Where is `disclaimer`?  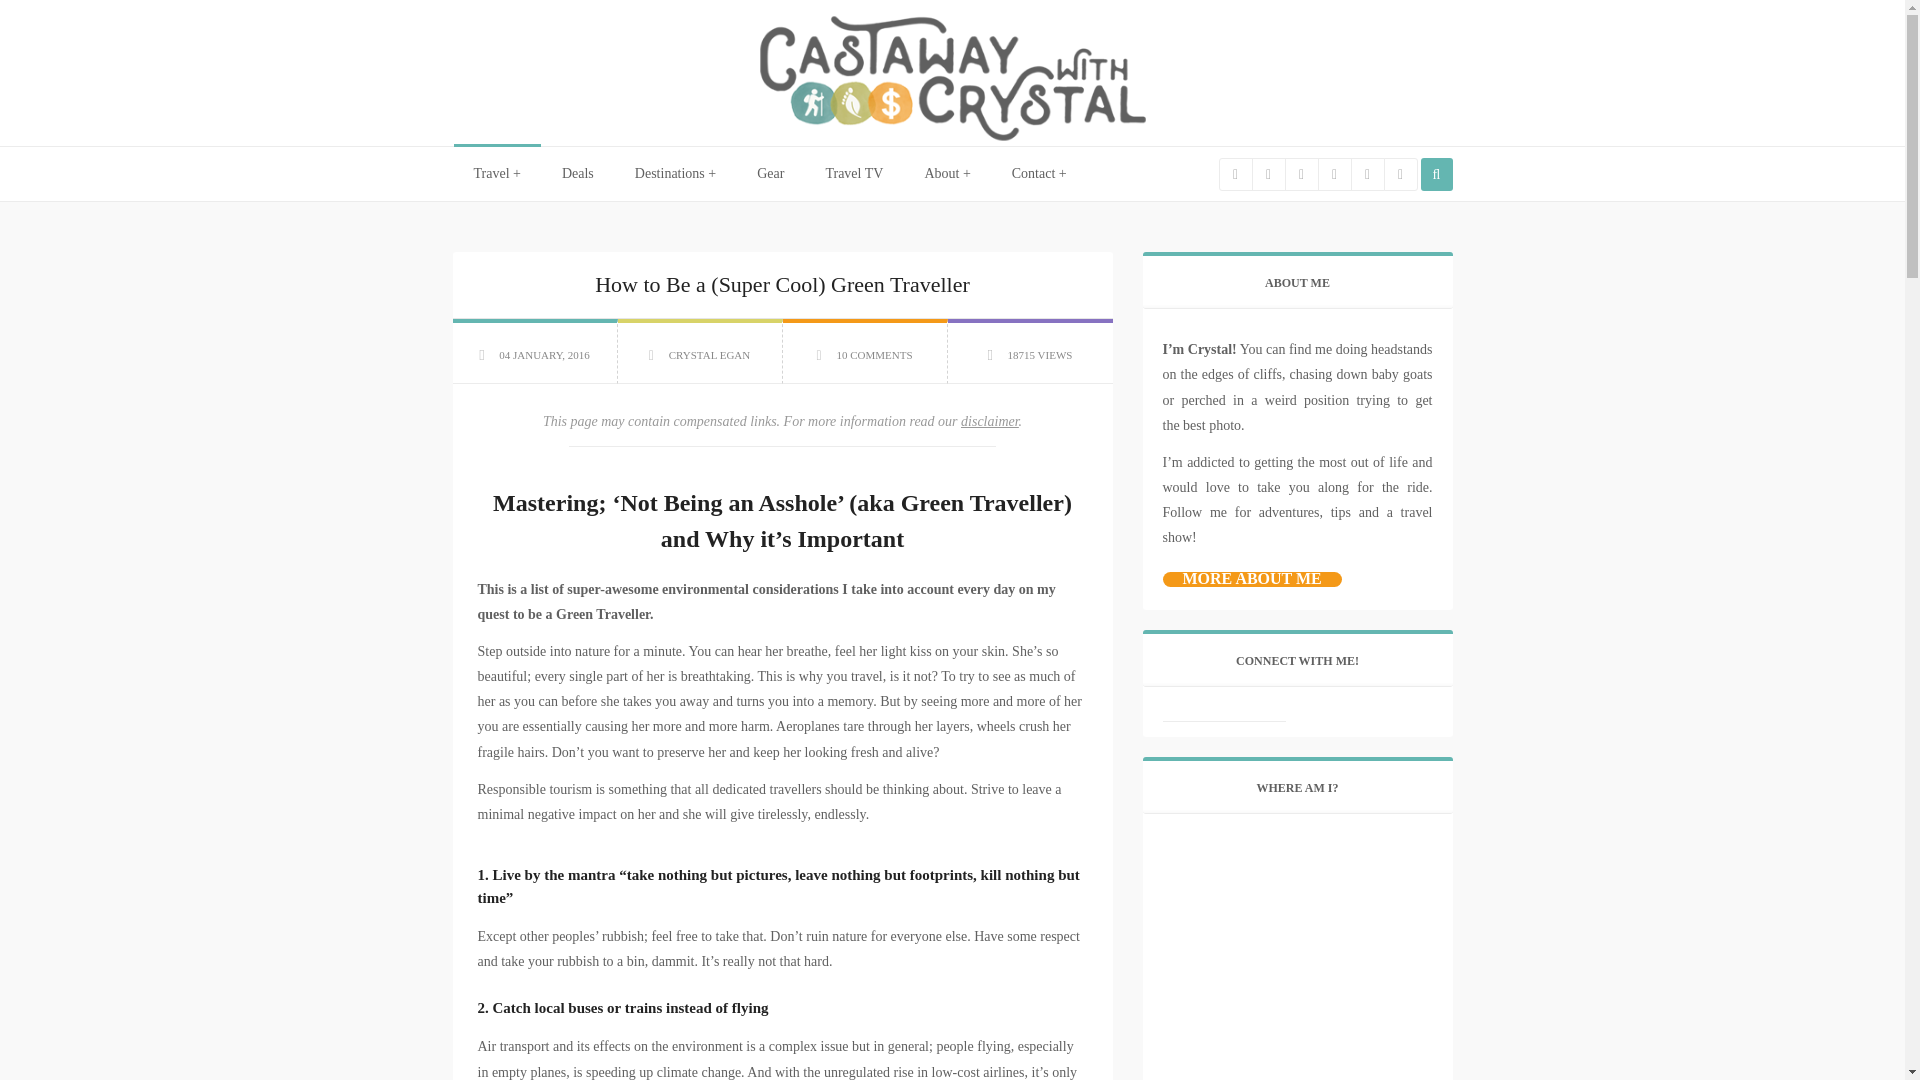
disclaimer is located at coordinates (990, 420).